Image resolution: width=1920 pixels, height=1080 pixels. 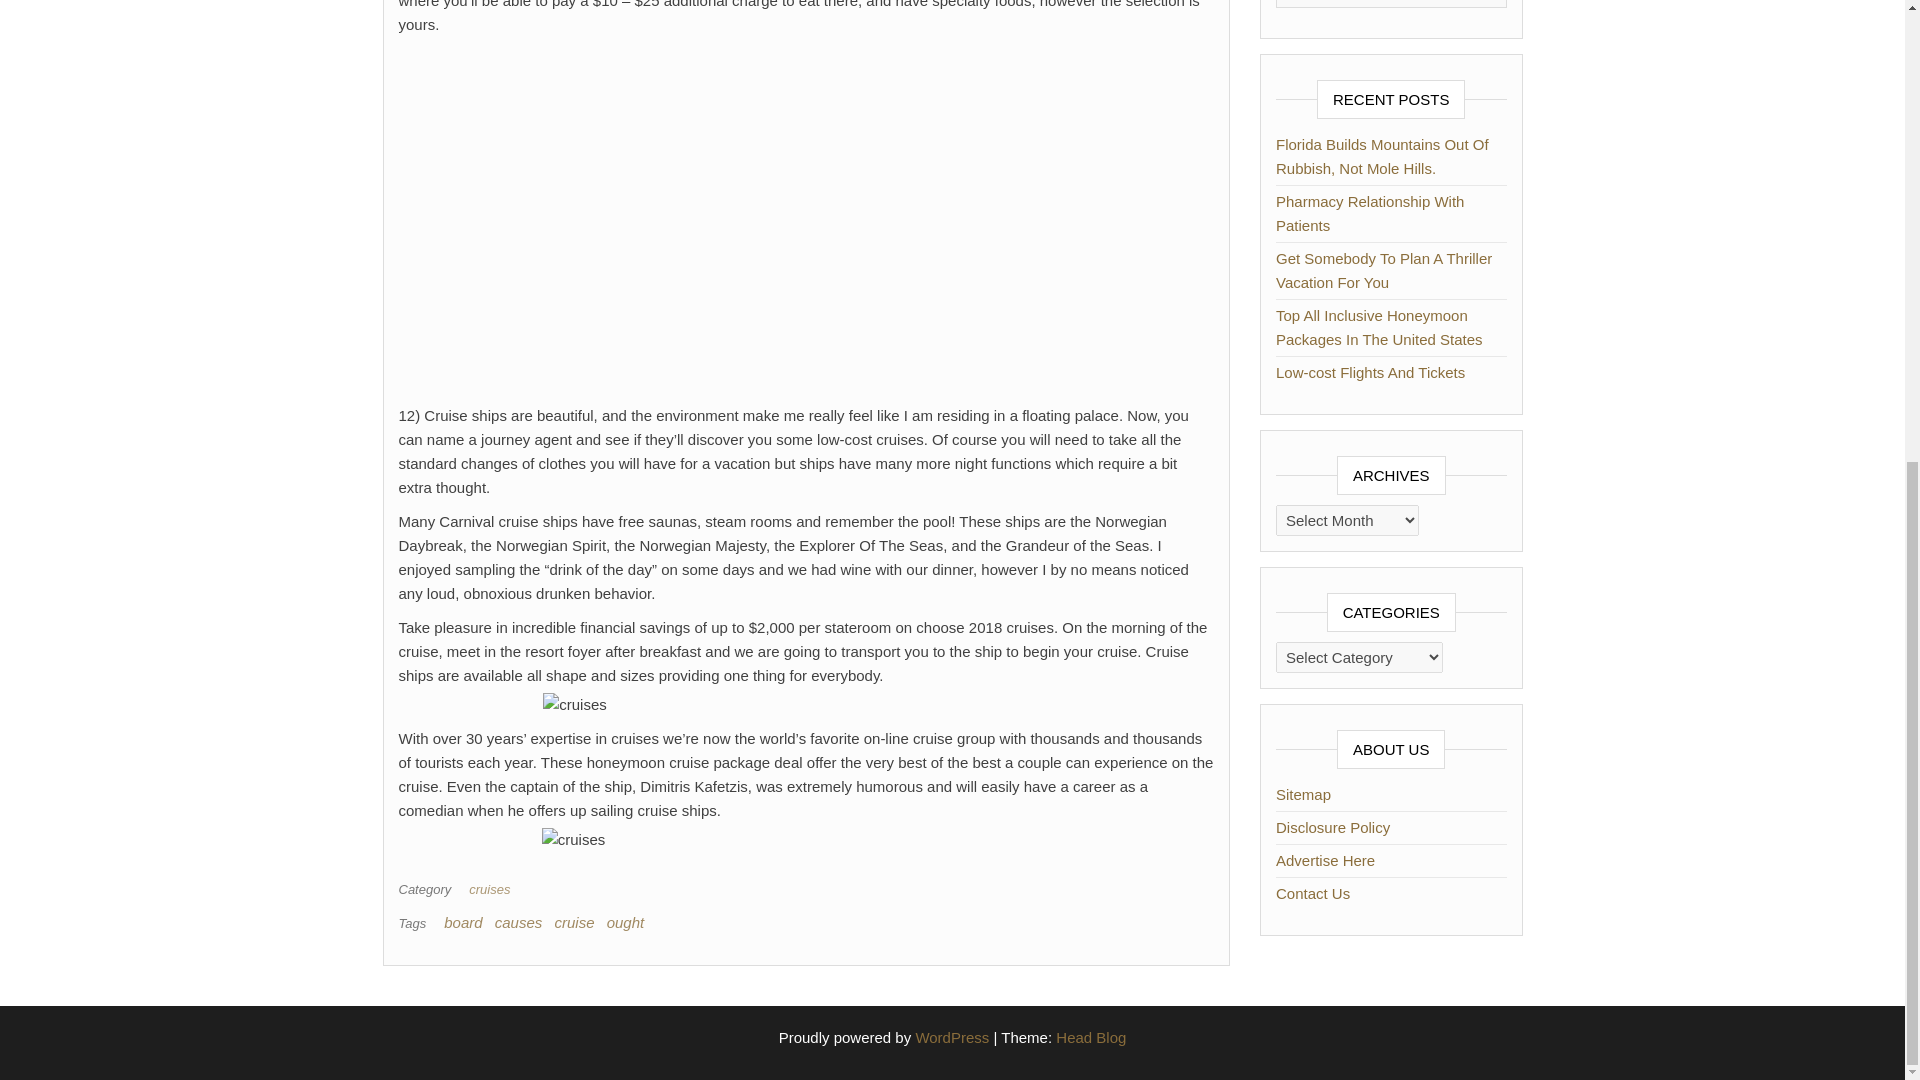 I want to click on causes, so click(x=519, y=922).